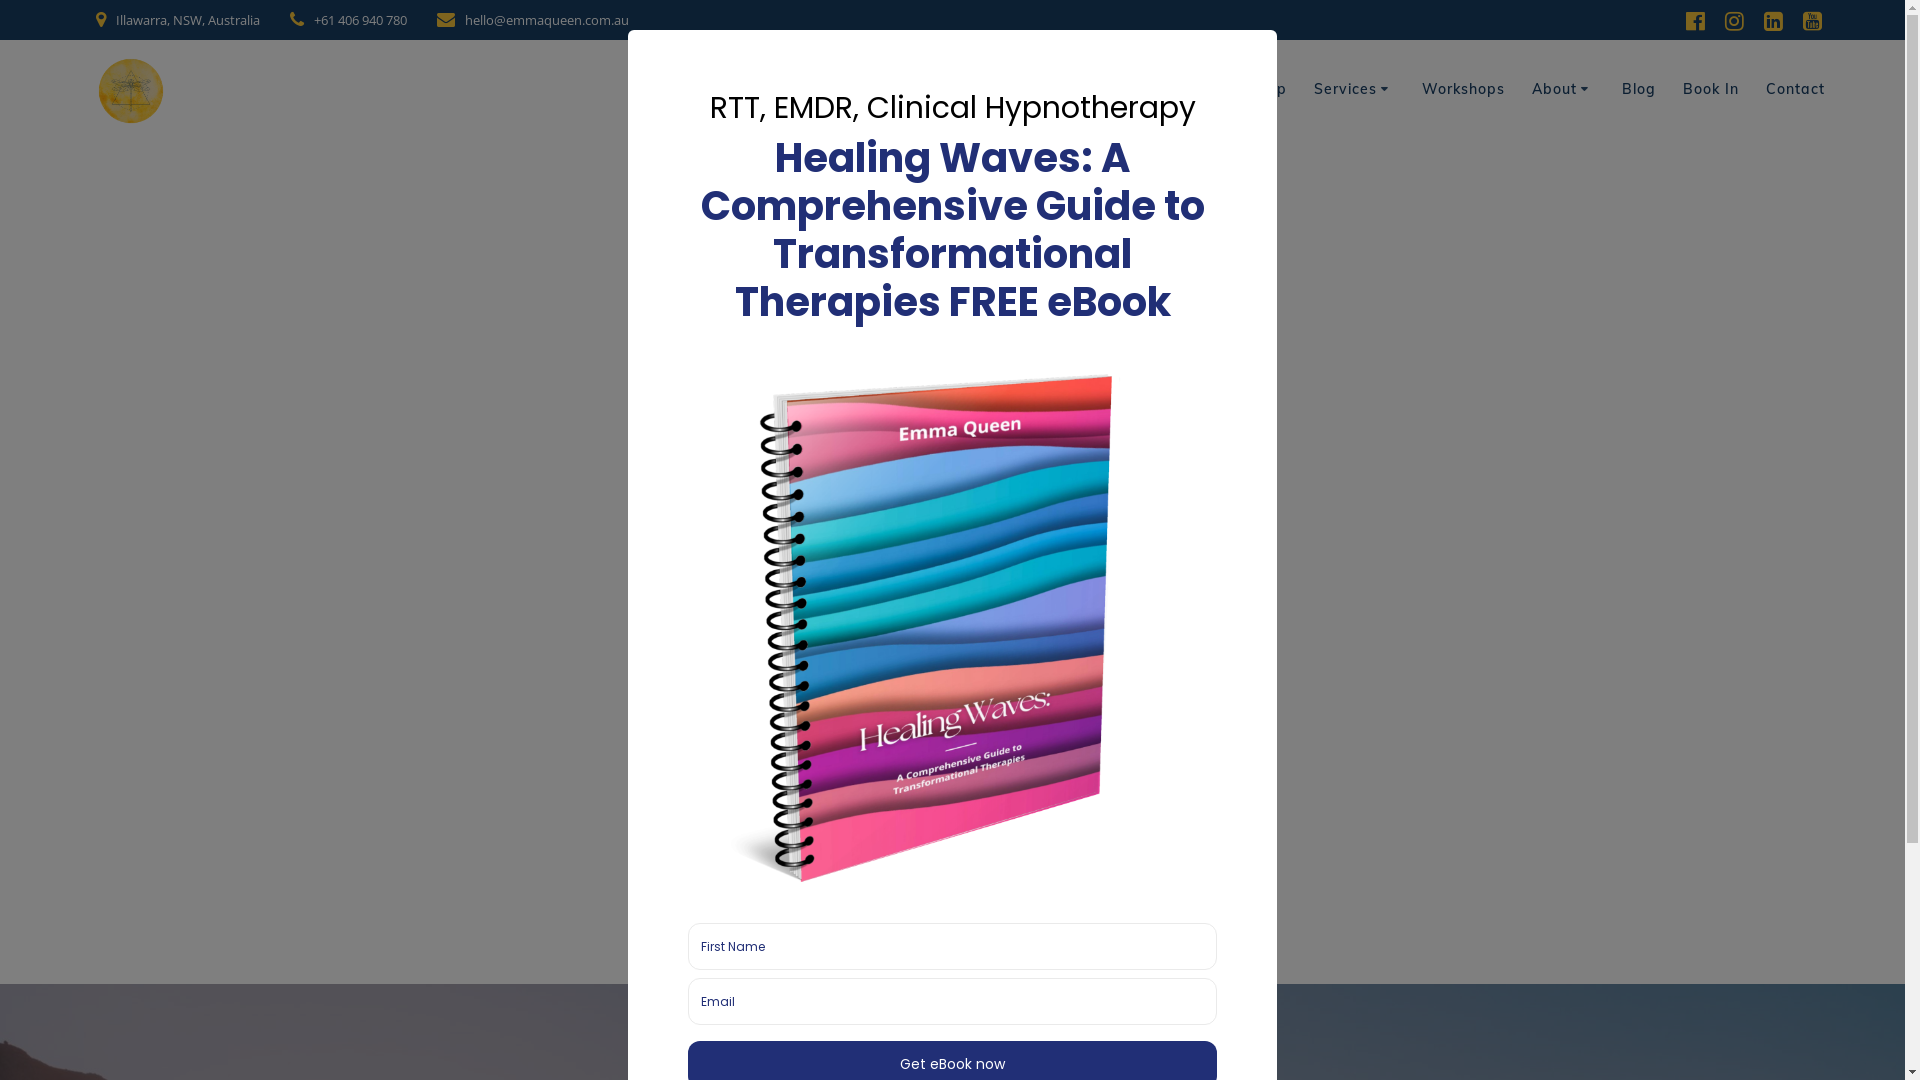 The width and height of the screenshot is (1920, 1080). I want to click on Contact, so click(1796, 90).